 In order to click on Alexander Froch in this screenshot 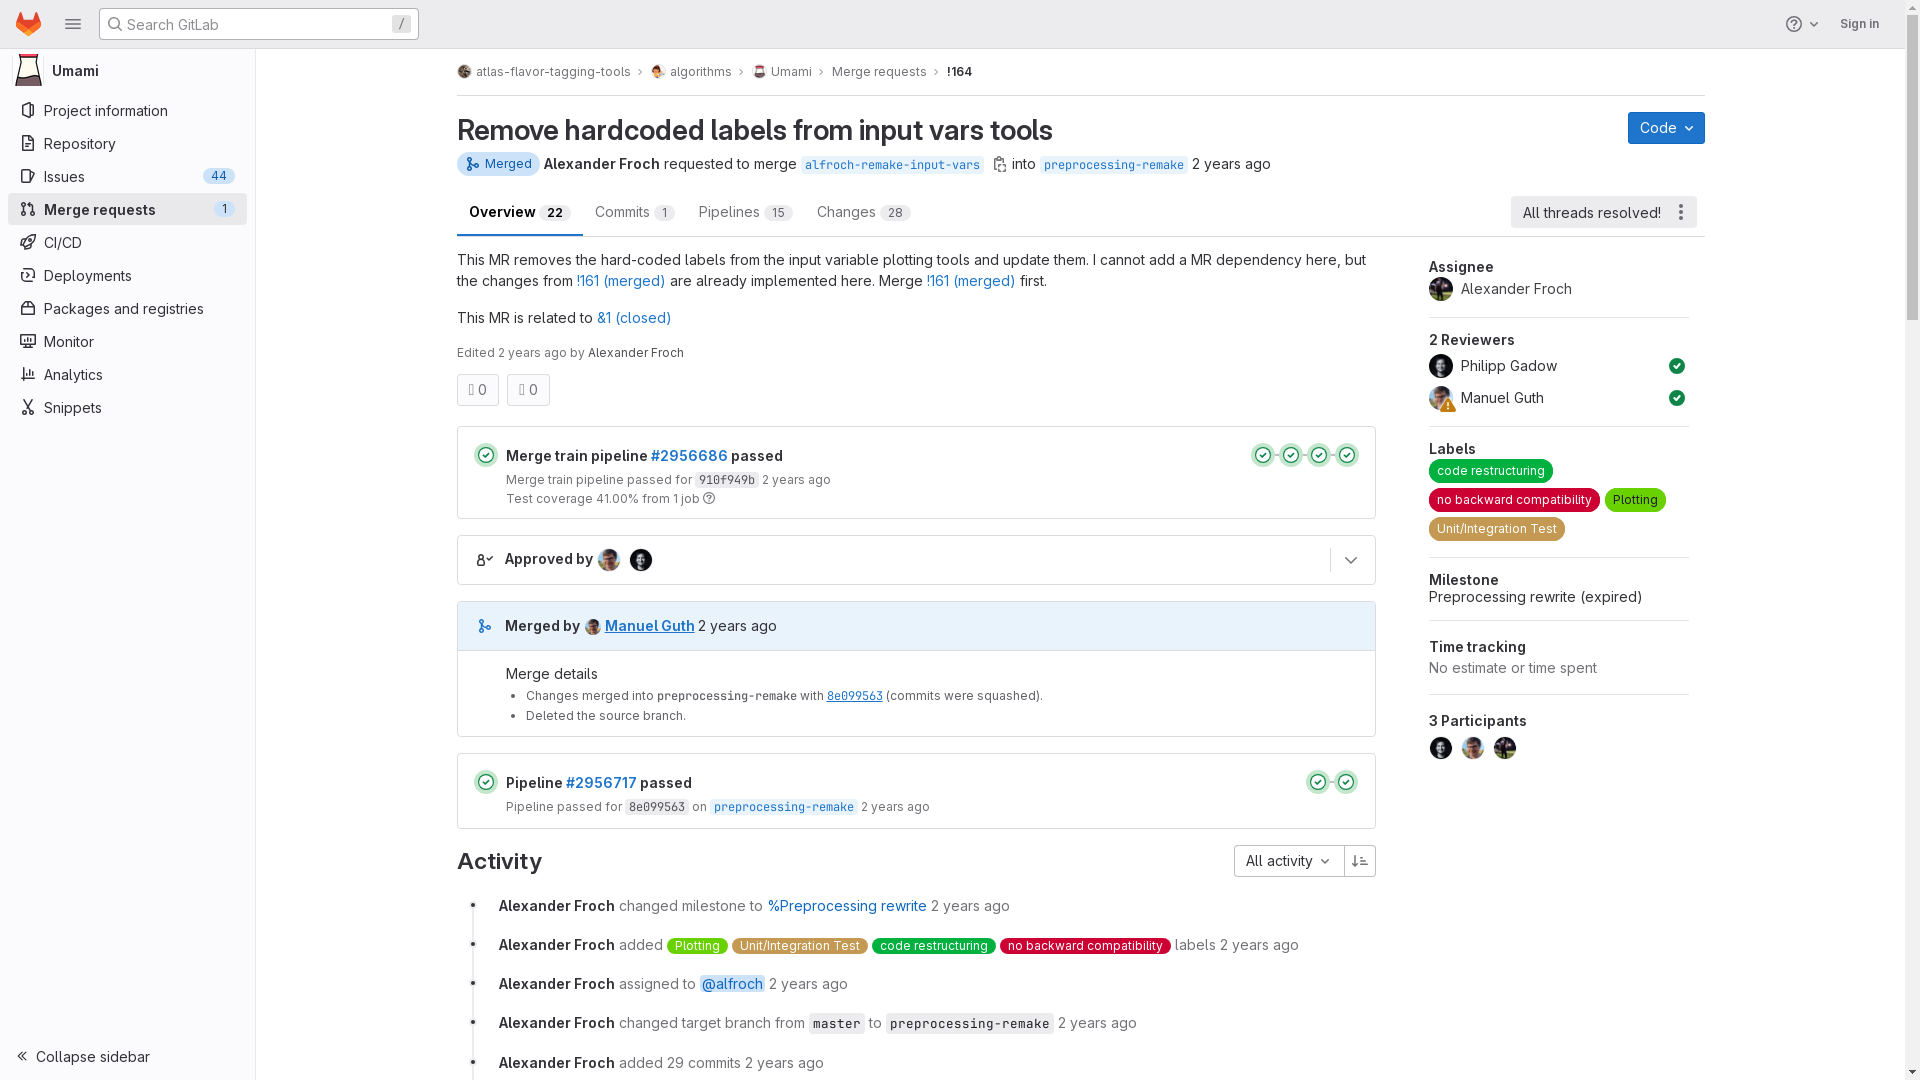, I will do `click(556, 944)`.